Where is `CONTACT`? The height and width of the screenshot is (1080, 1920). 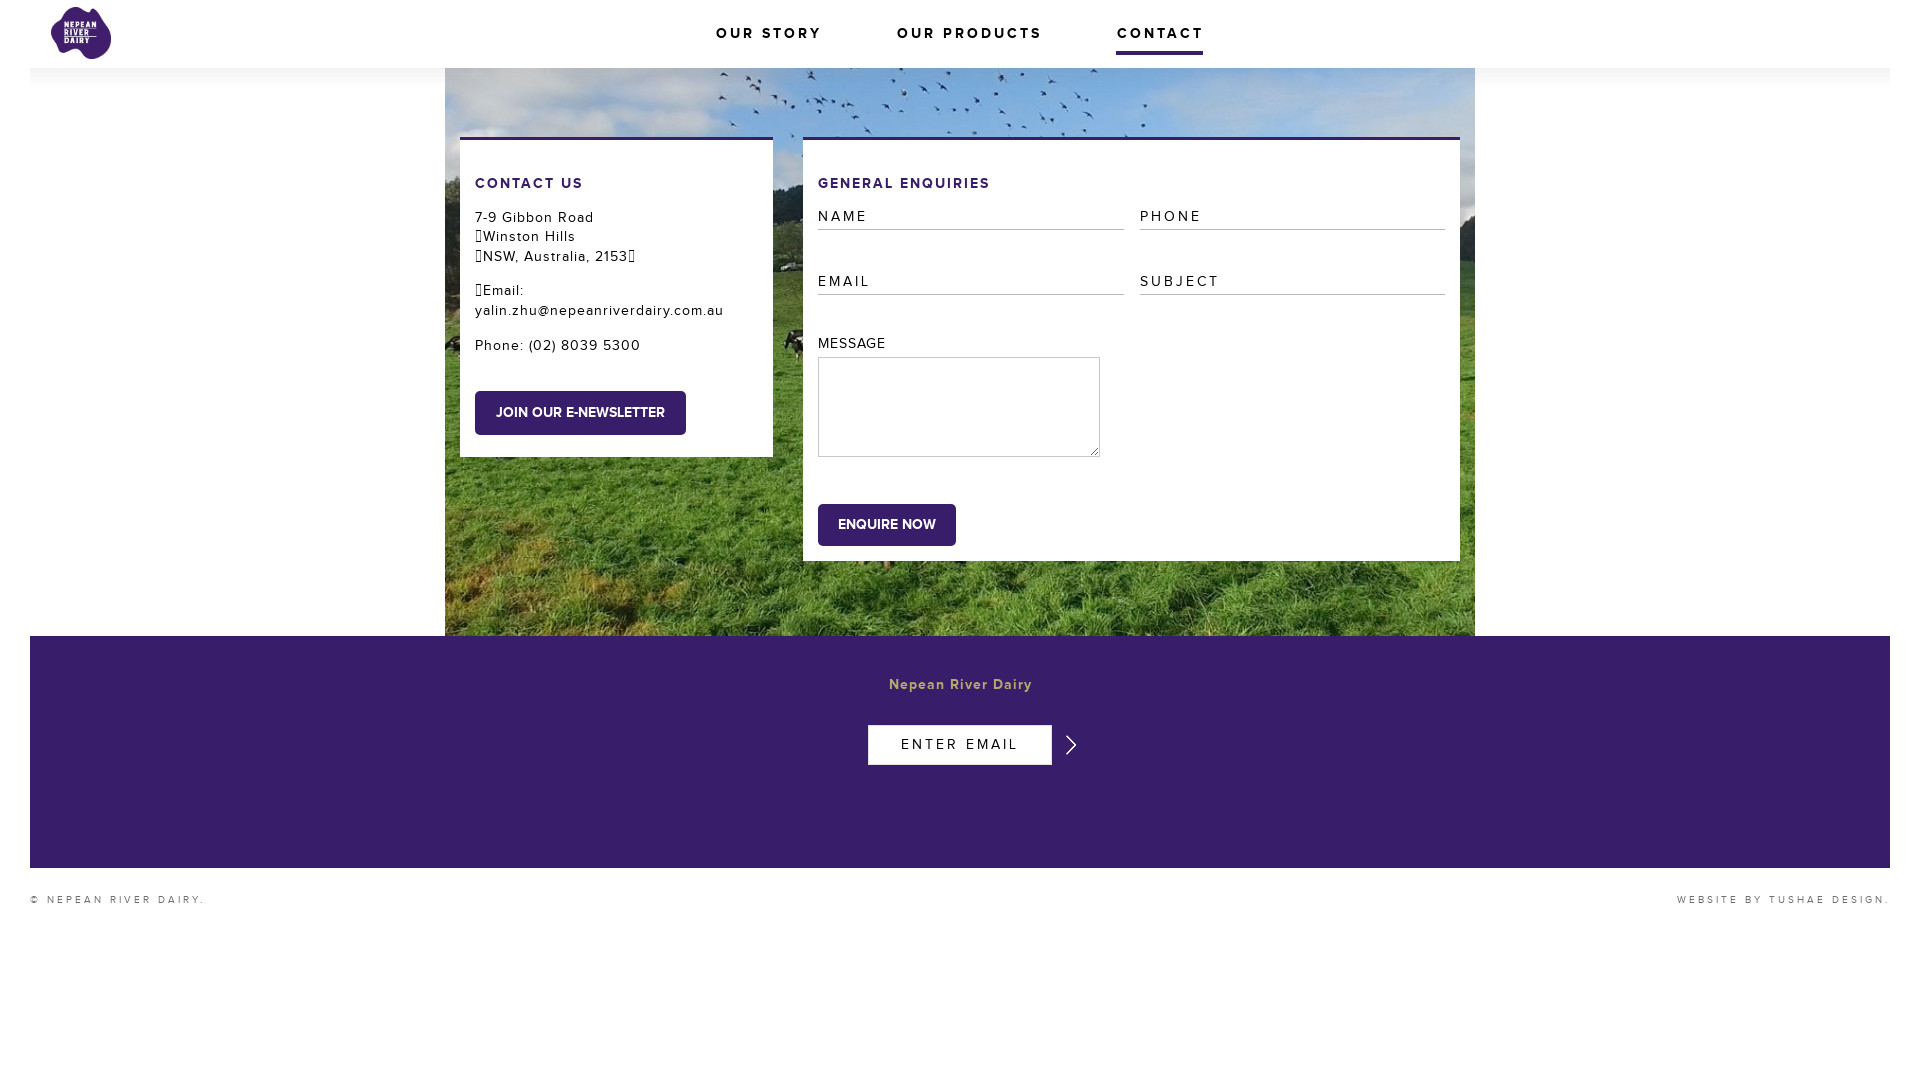 CONTACT is located at coordinates (1160, 34).